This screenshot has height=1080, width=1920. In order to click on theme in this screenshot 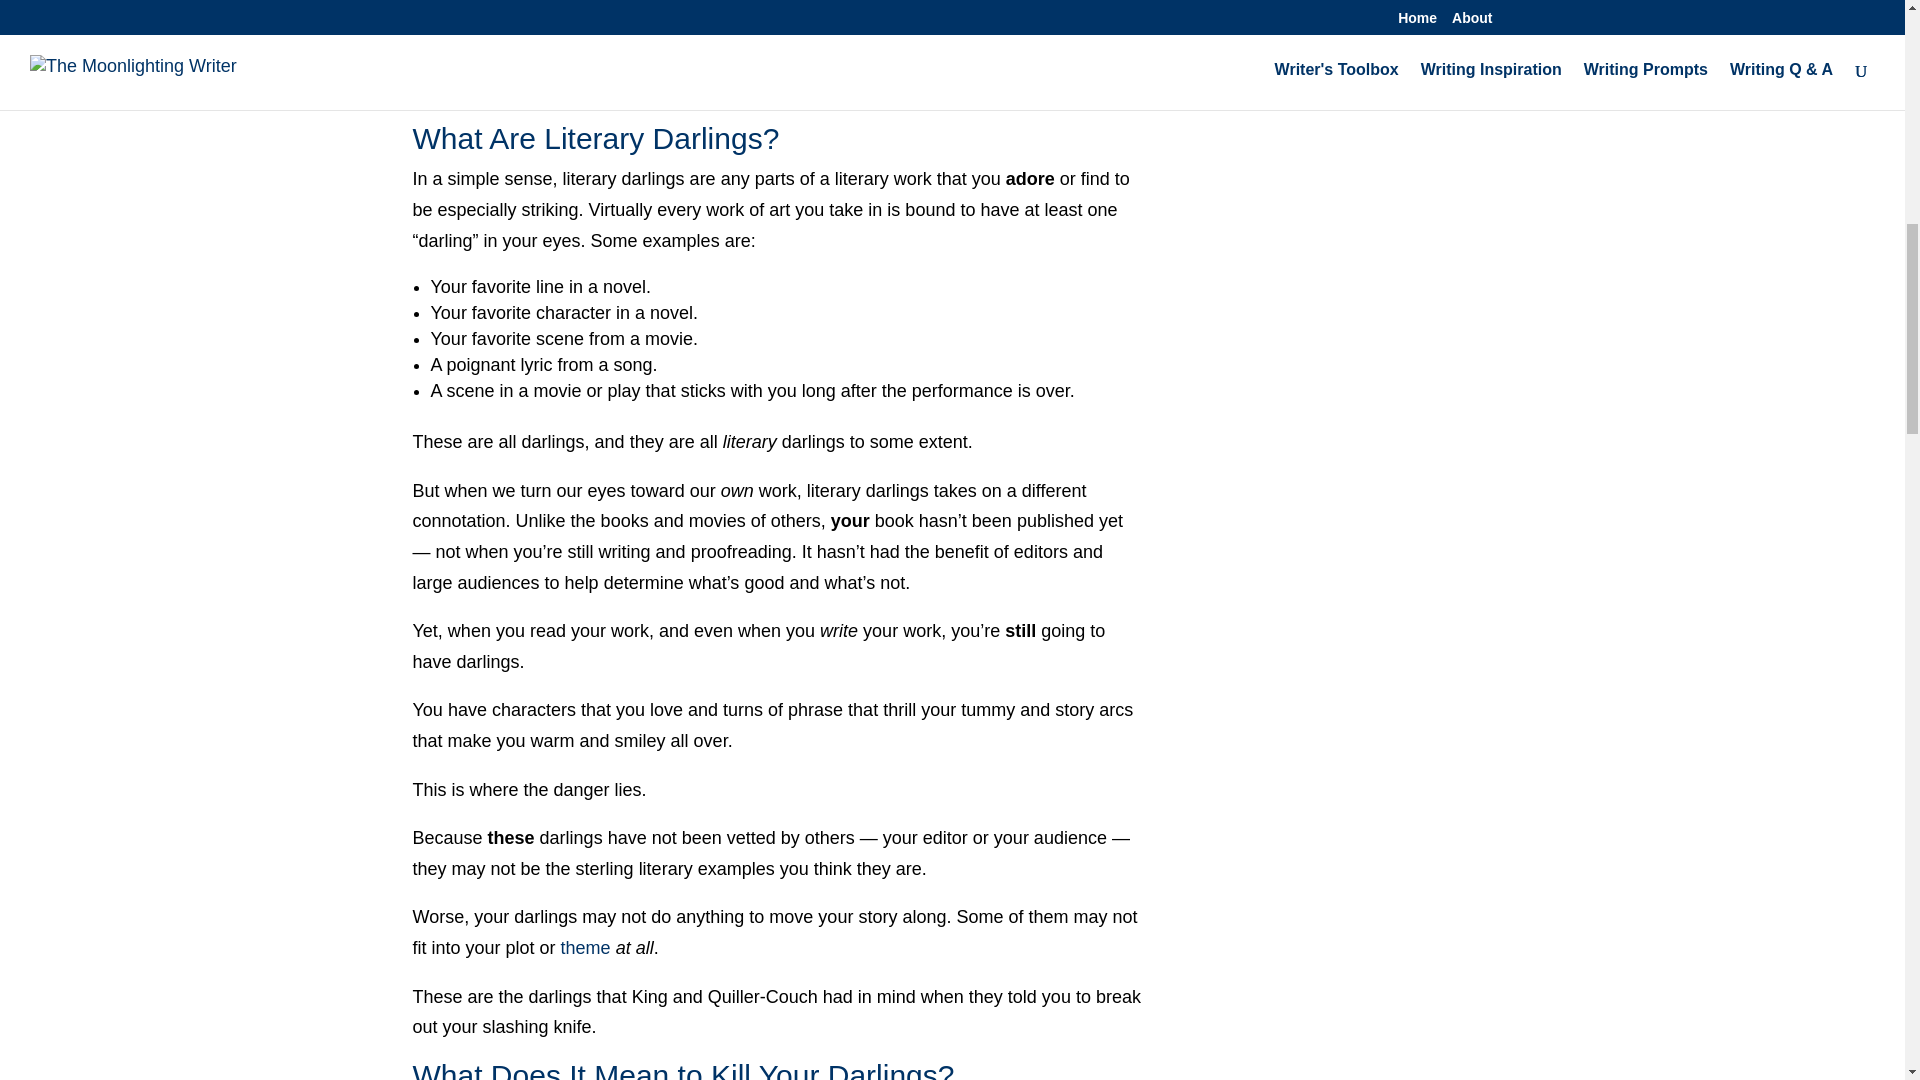, I will do `click(585, 948)`.